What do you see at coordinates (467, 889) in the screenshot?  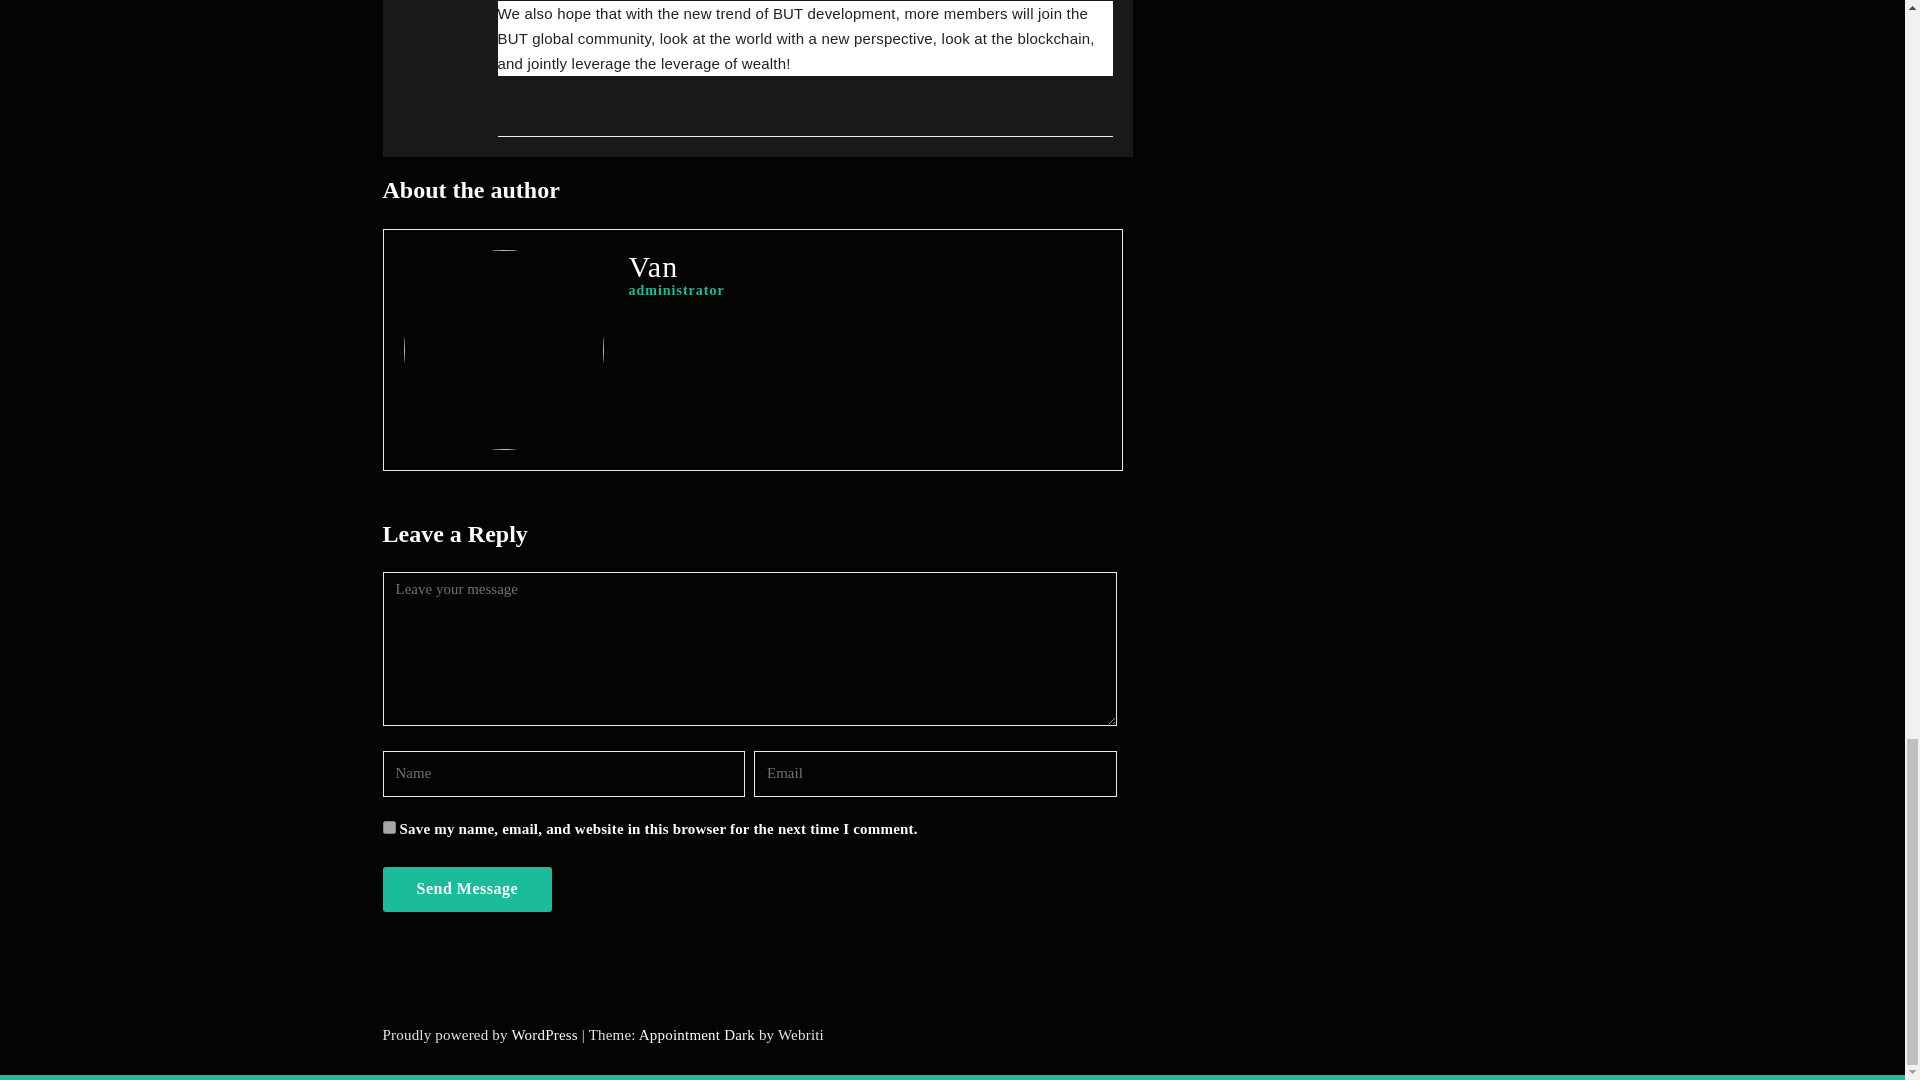 I see `Send Message` at bounding box center [467, 889].